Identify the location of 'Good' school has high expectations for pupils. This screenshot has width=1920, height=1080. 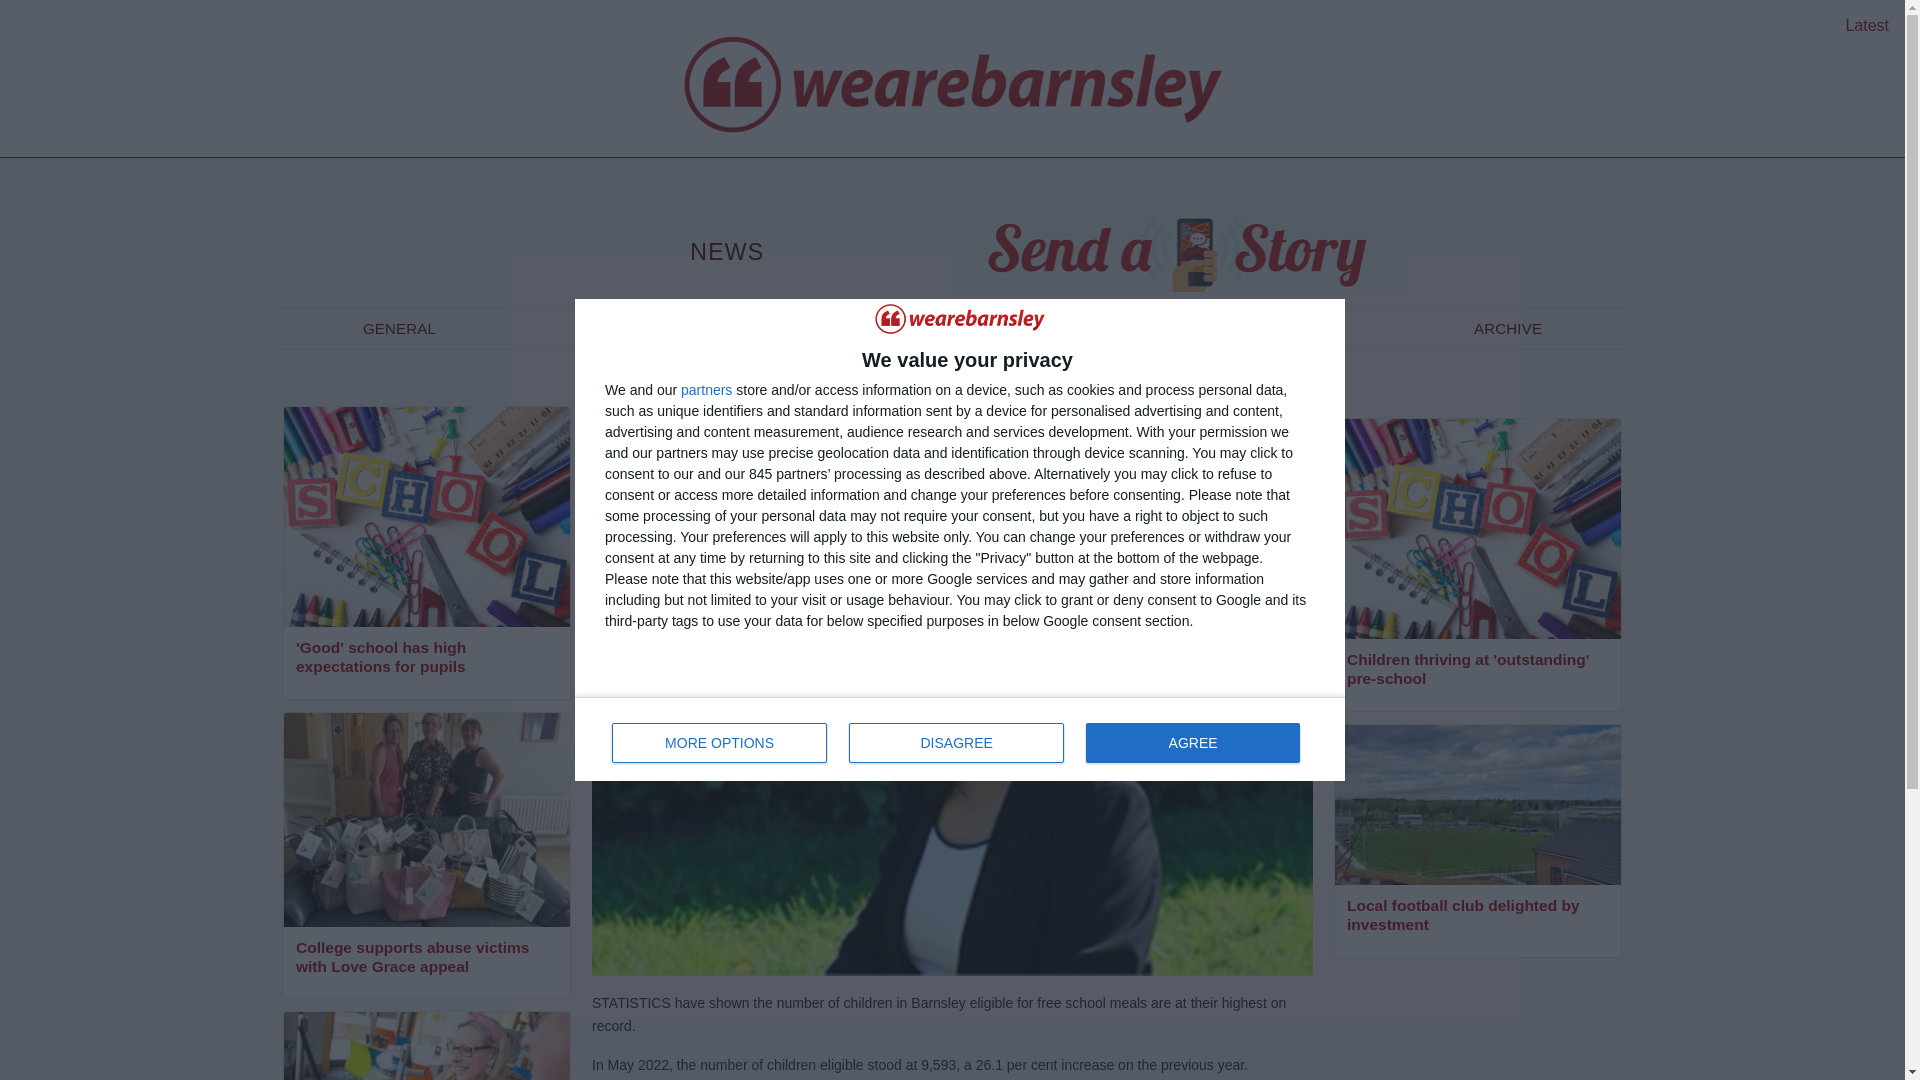
(1867, 25).